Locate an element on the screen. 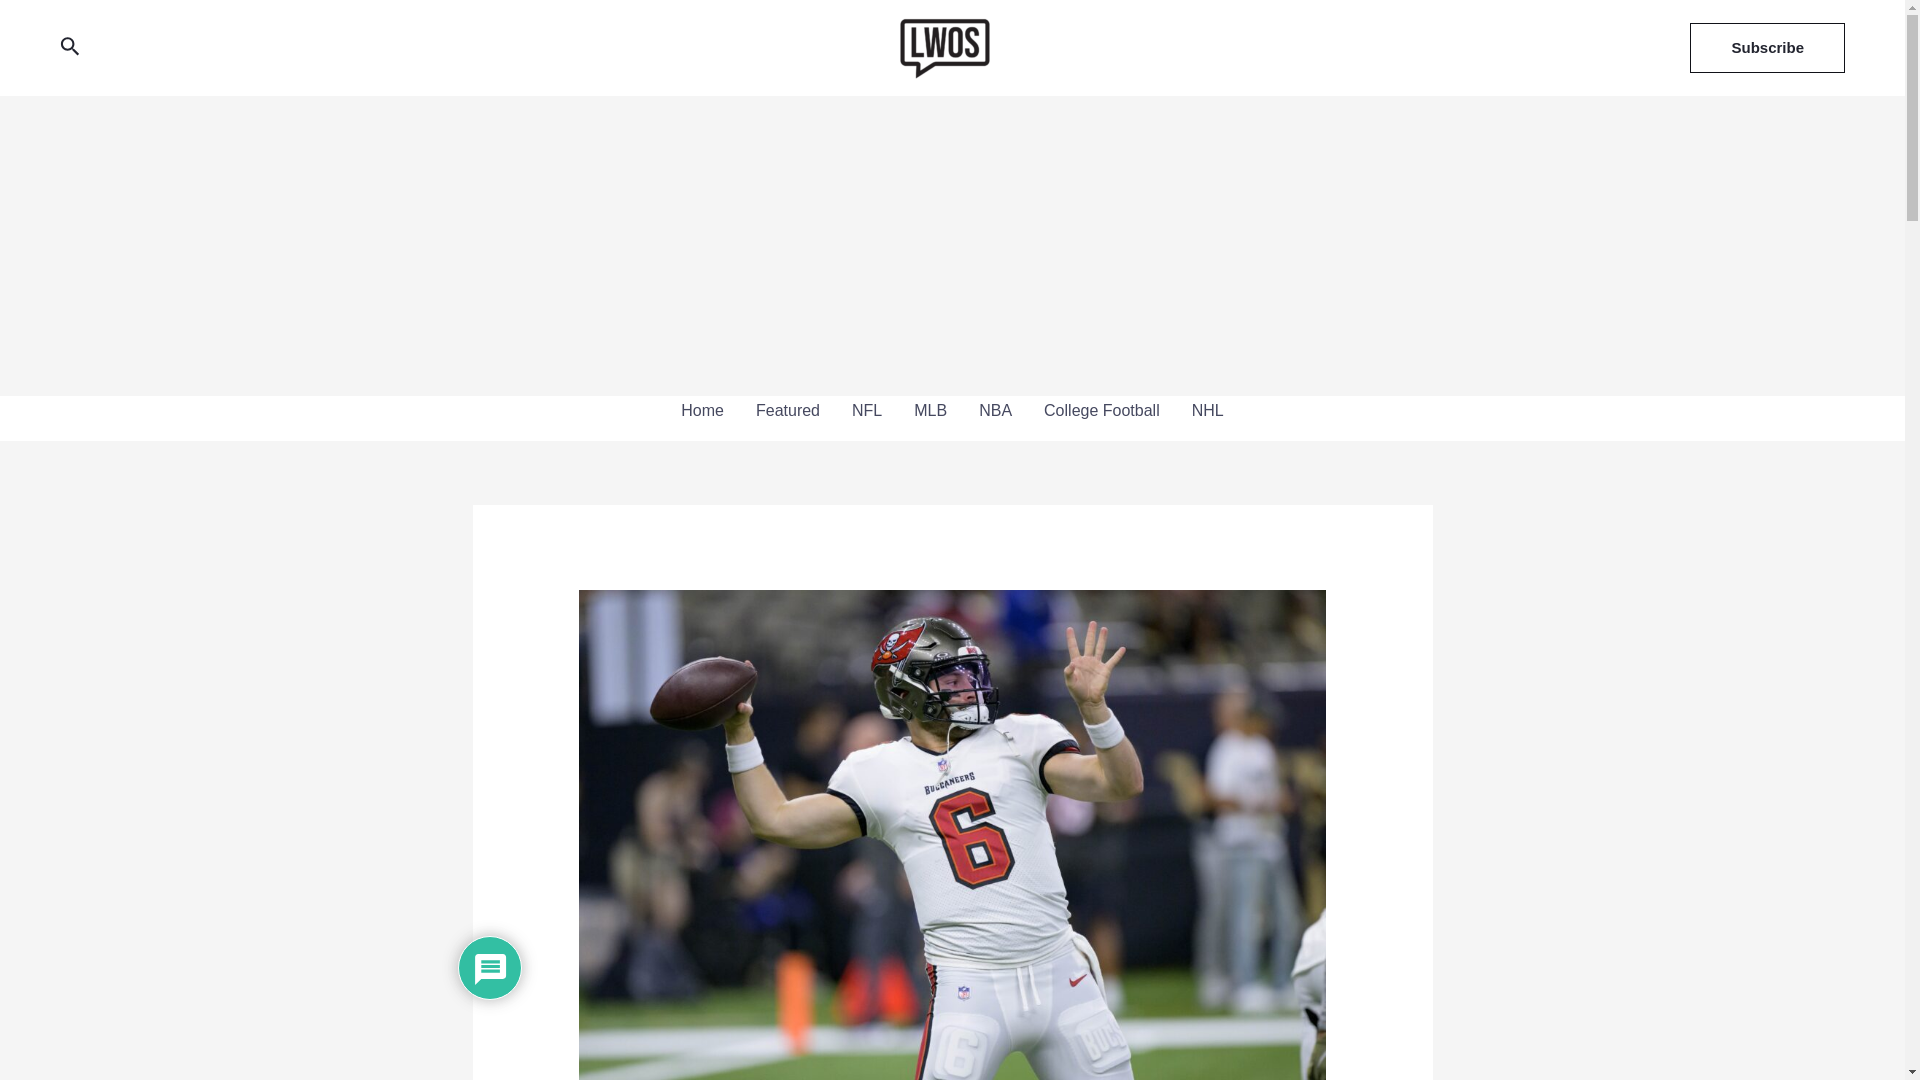 The height and width of the screenshot is (1080, 1920). Featured is located at coordinates (787, 410).